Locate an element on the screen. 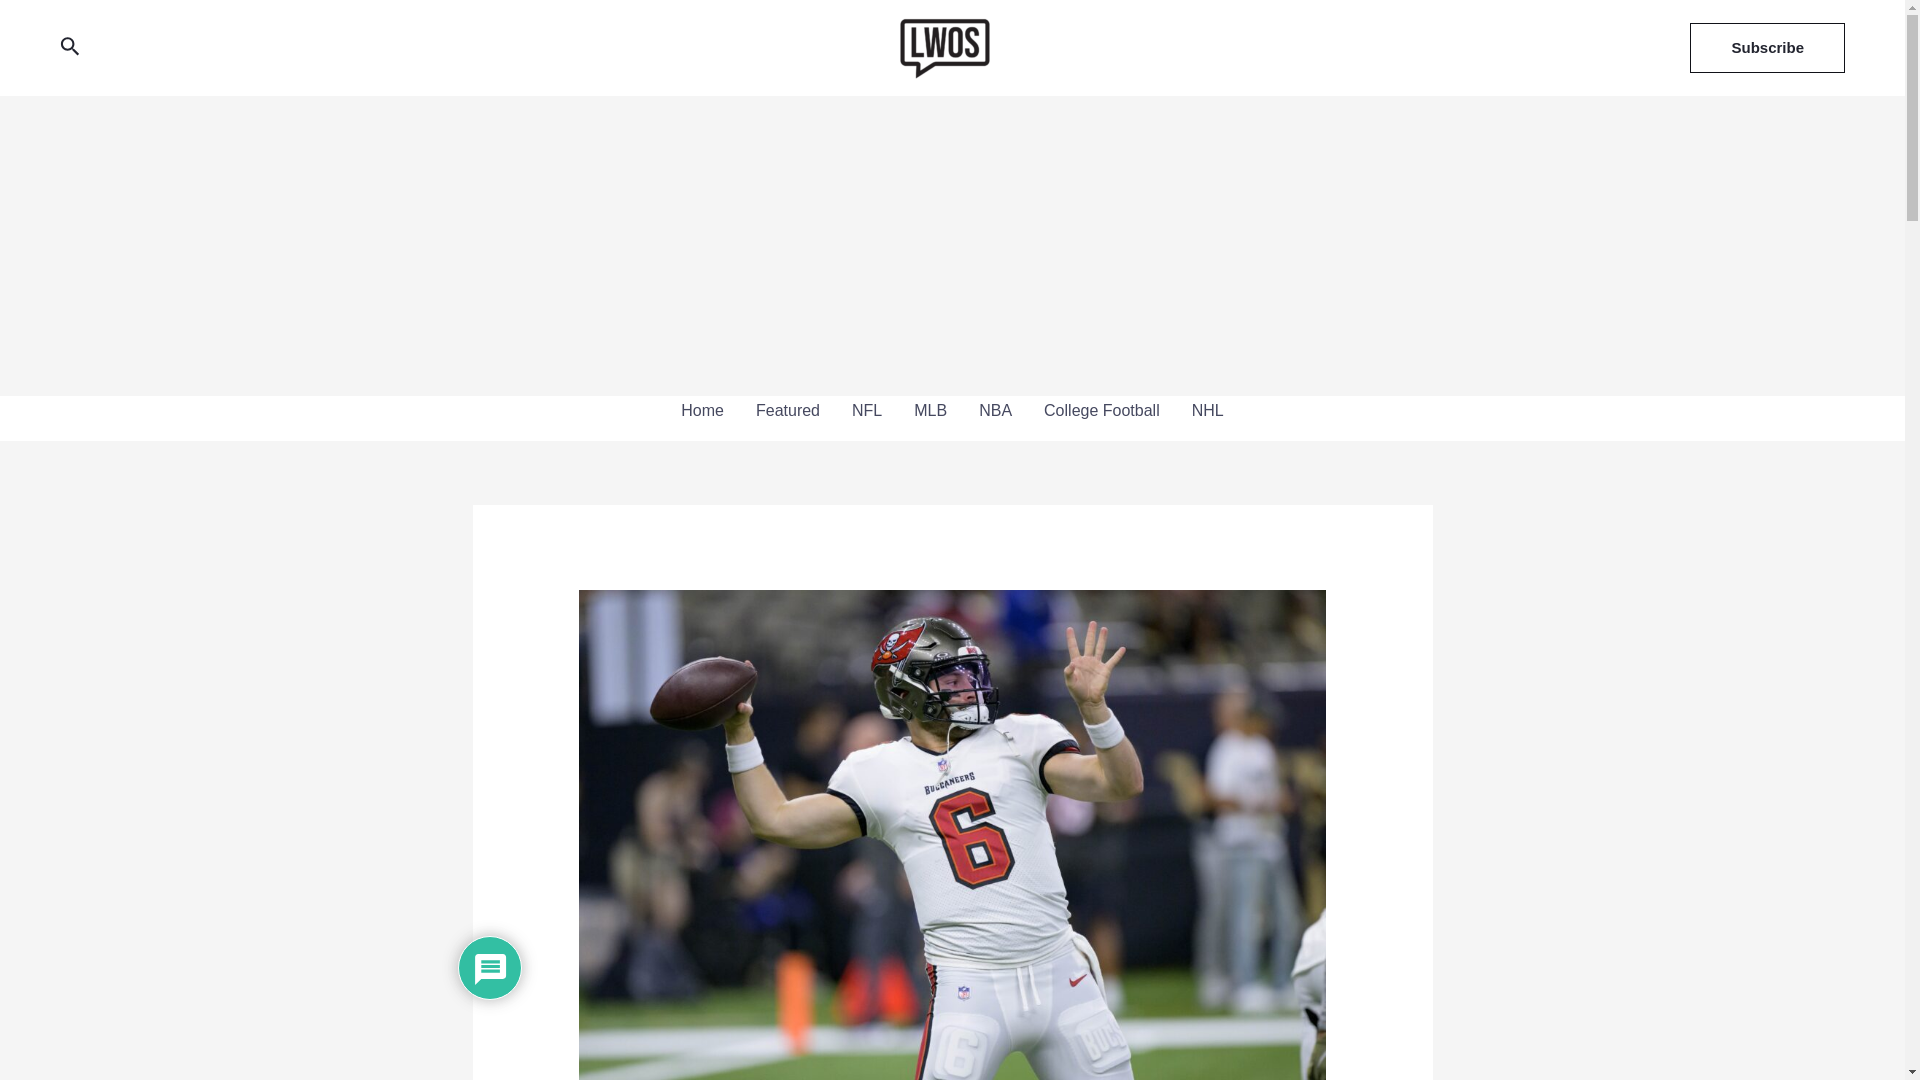 The height and width of the screenshot is (1080, 1920). Featured is located at coordinates (787, 410).